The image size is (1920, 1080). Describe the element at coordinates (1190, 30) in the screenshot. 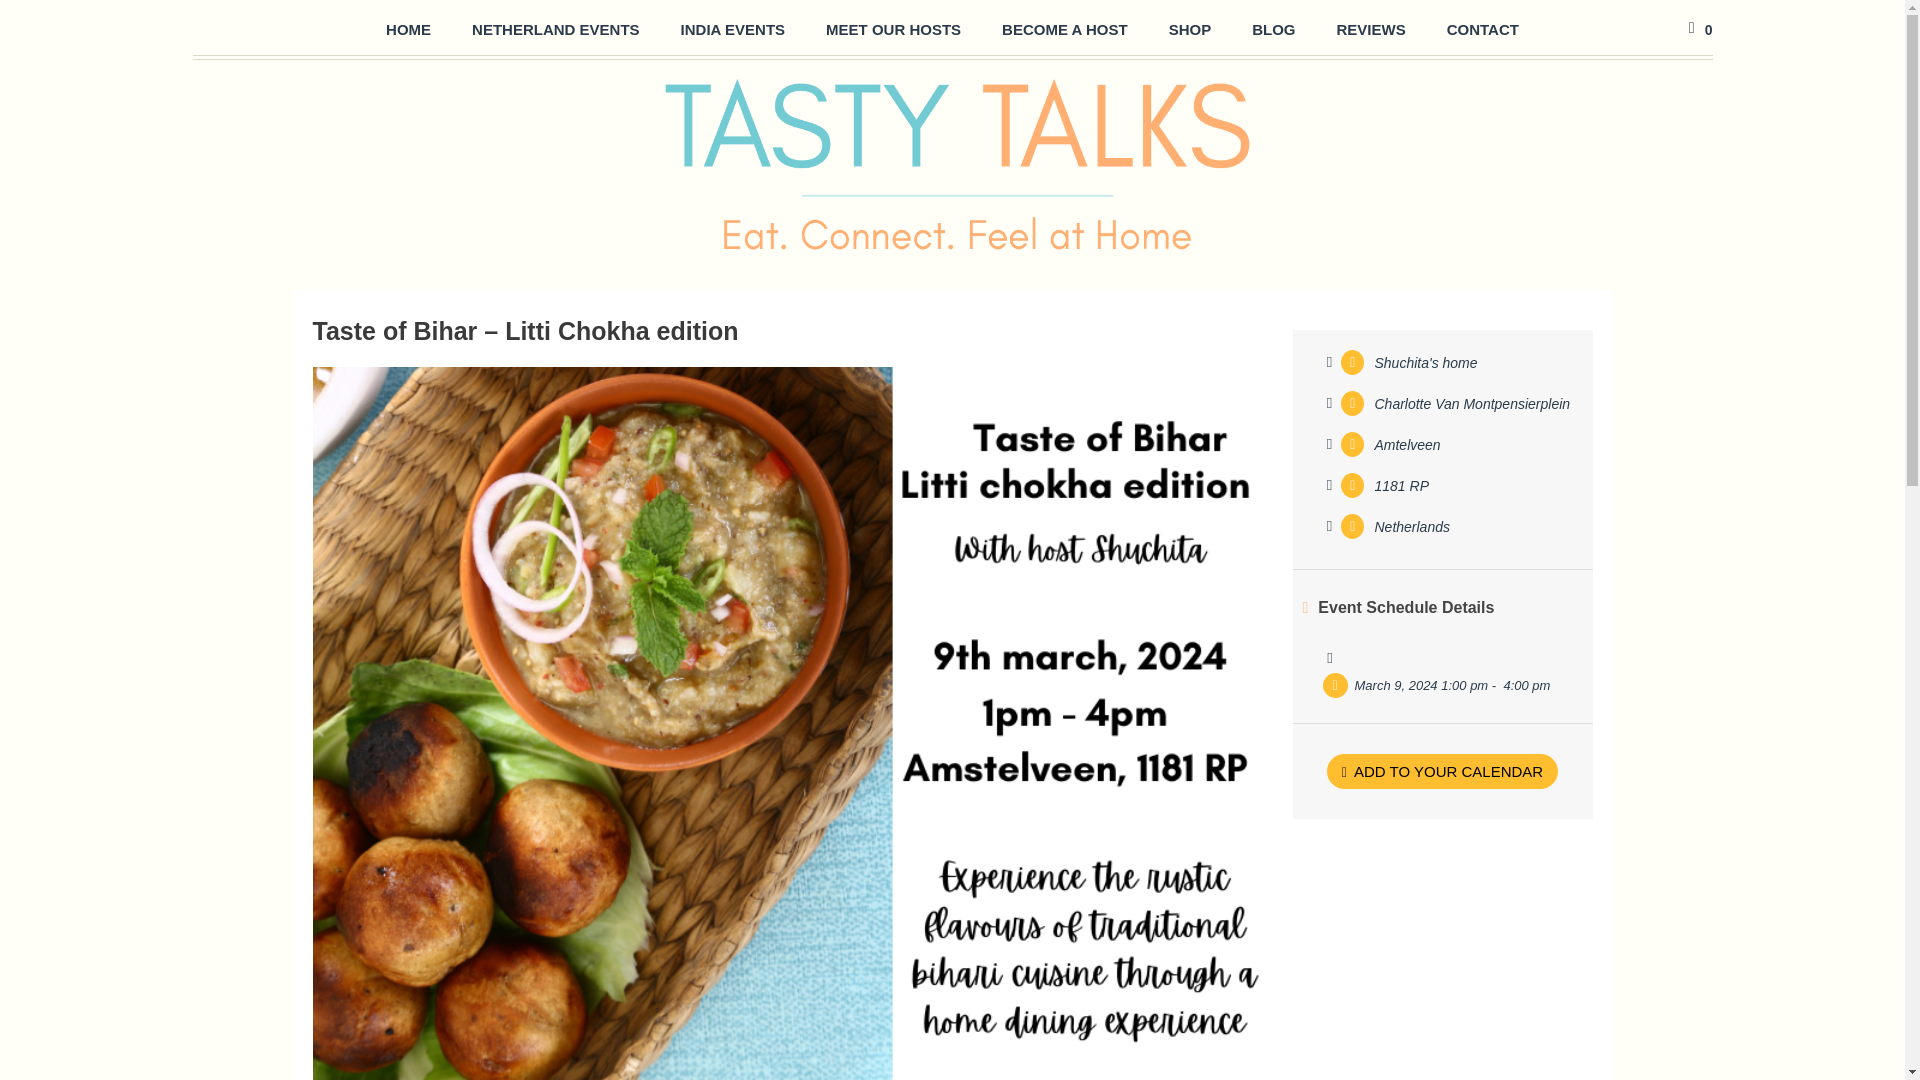

I see `SHOP` at that location.